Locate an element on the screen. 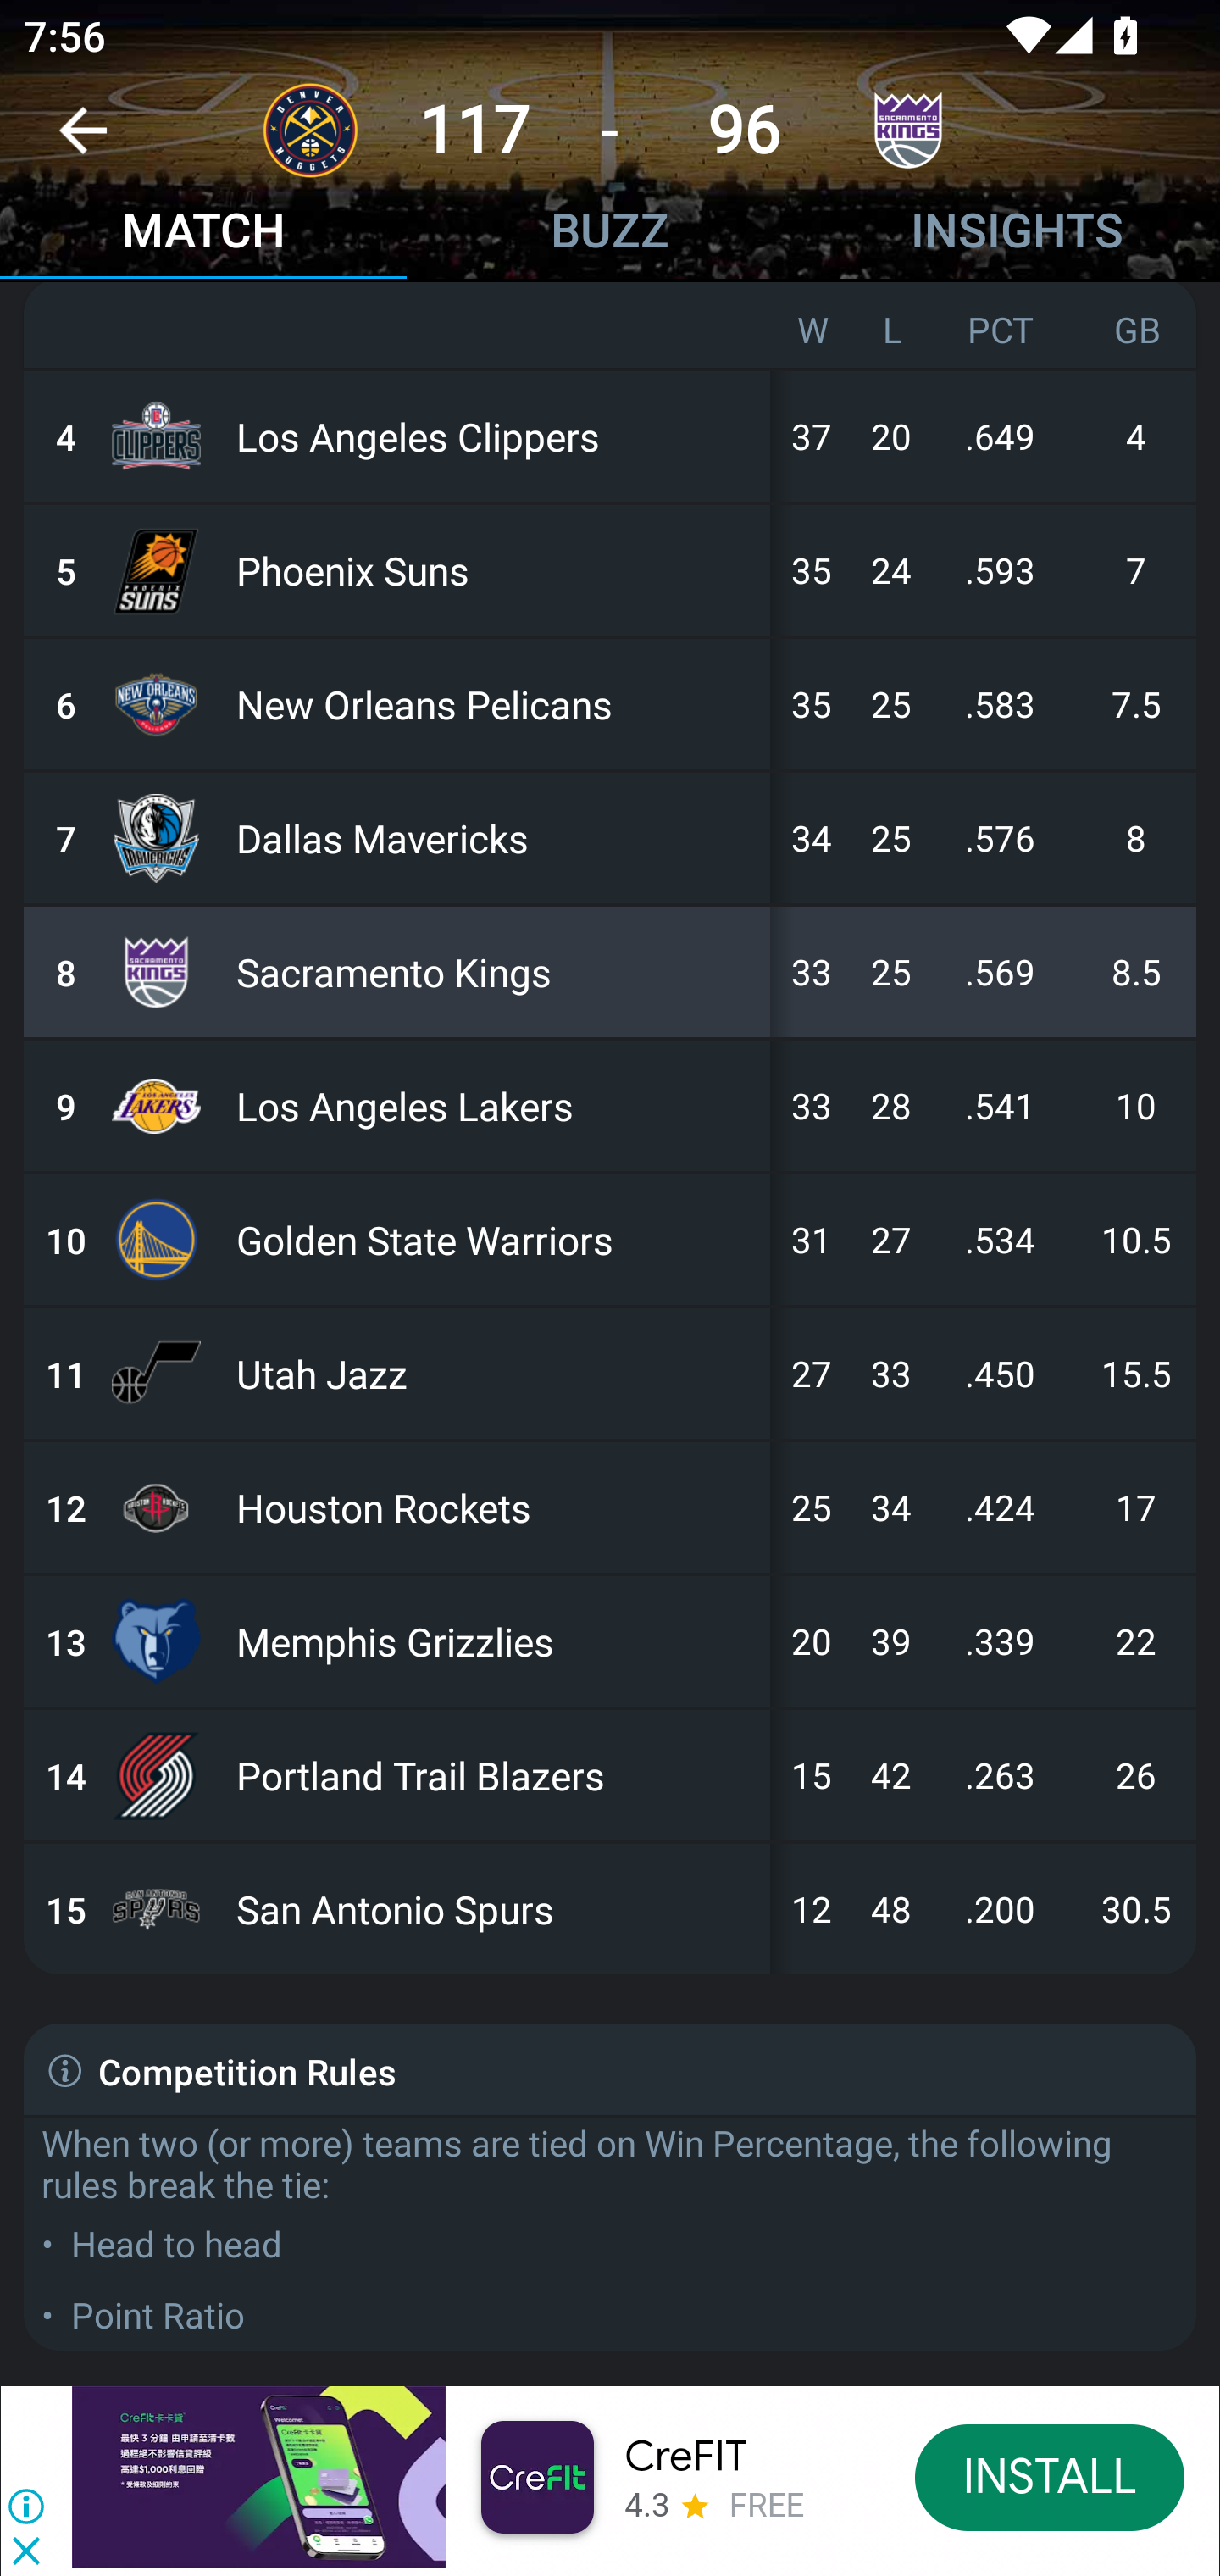  Denver Nuggets is located at coordinates (496, 323).